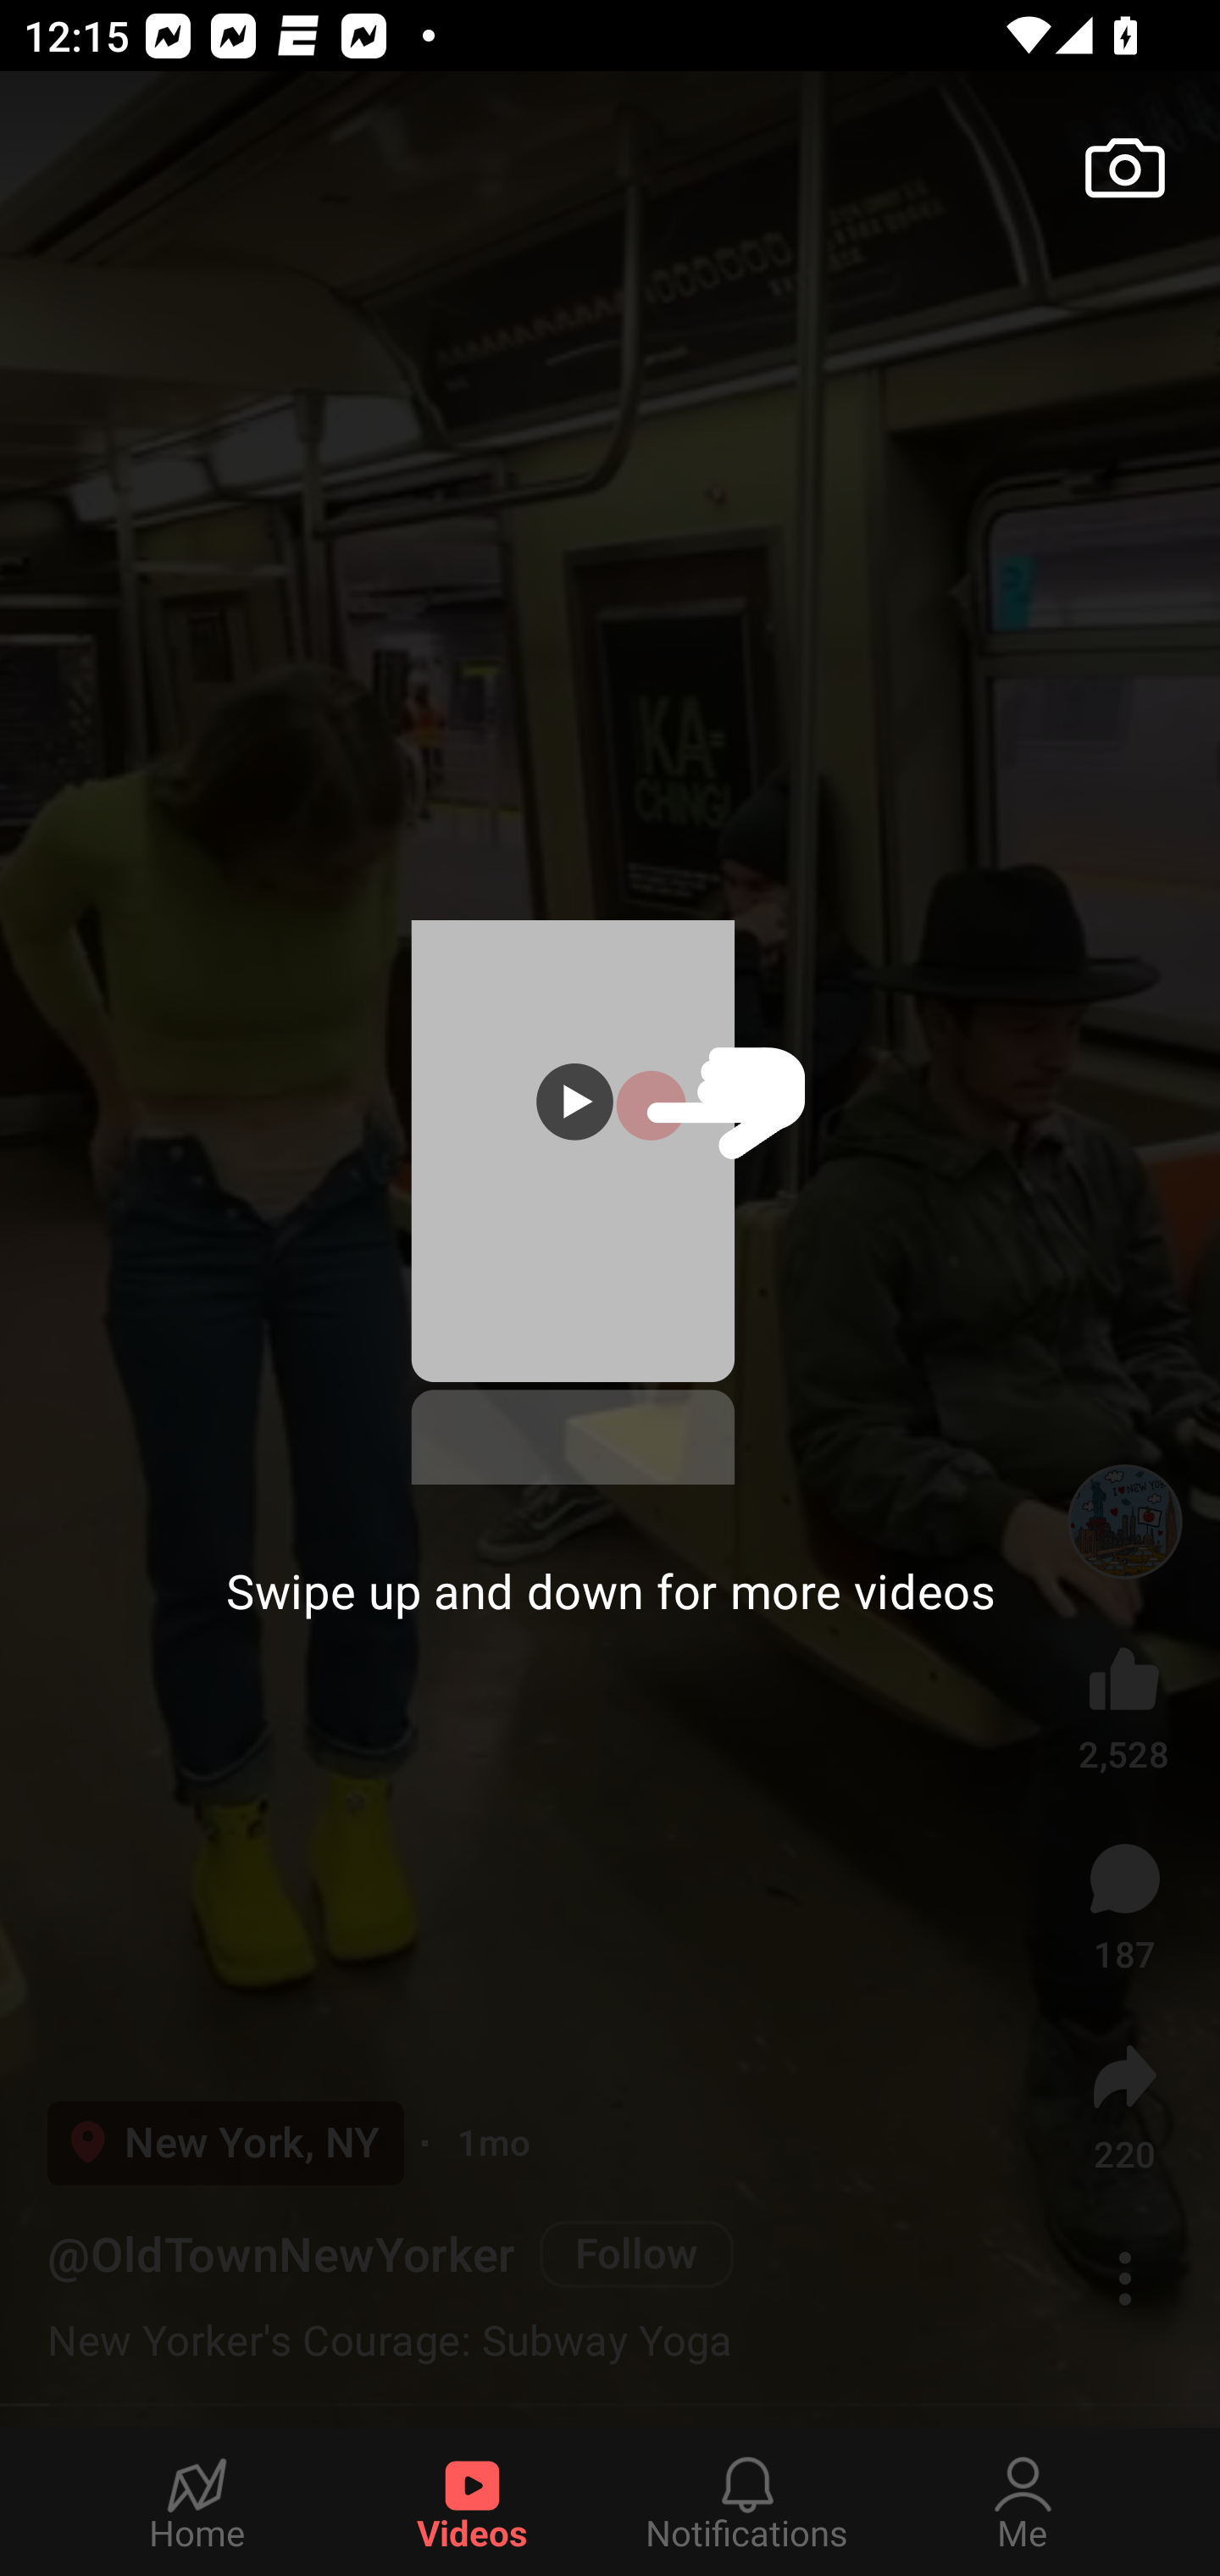 The height and width of the screenshot is (2576, 1220). Describe the element at coordinates (197, 2501) in the screenshot. I see `Home` at that location.